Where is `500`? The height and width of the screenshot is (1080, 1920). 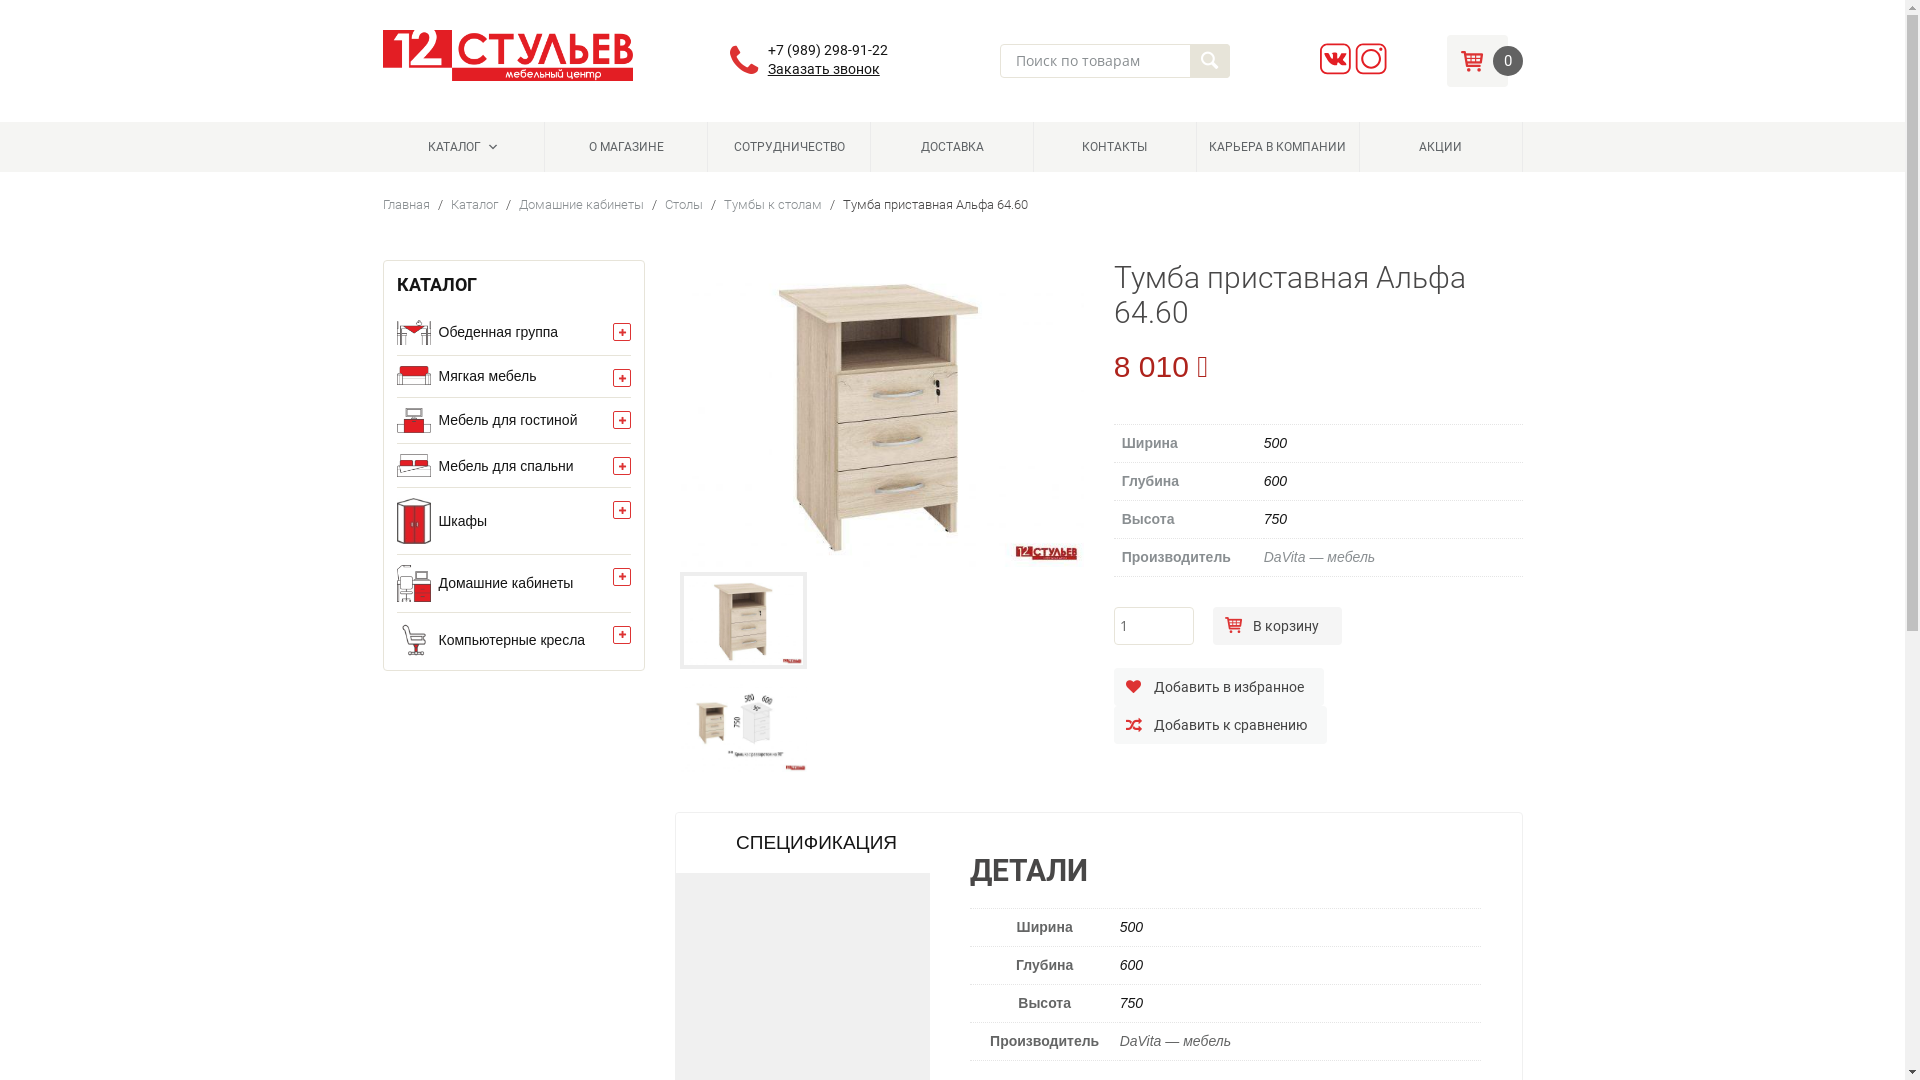
500 is located at coordinates (1132, 927).